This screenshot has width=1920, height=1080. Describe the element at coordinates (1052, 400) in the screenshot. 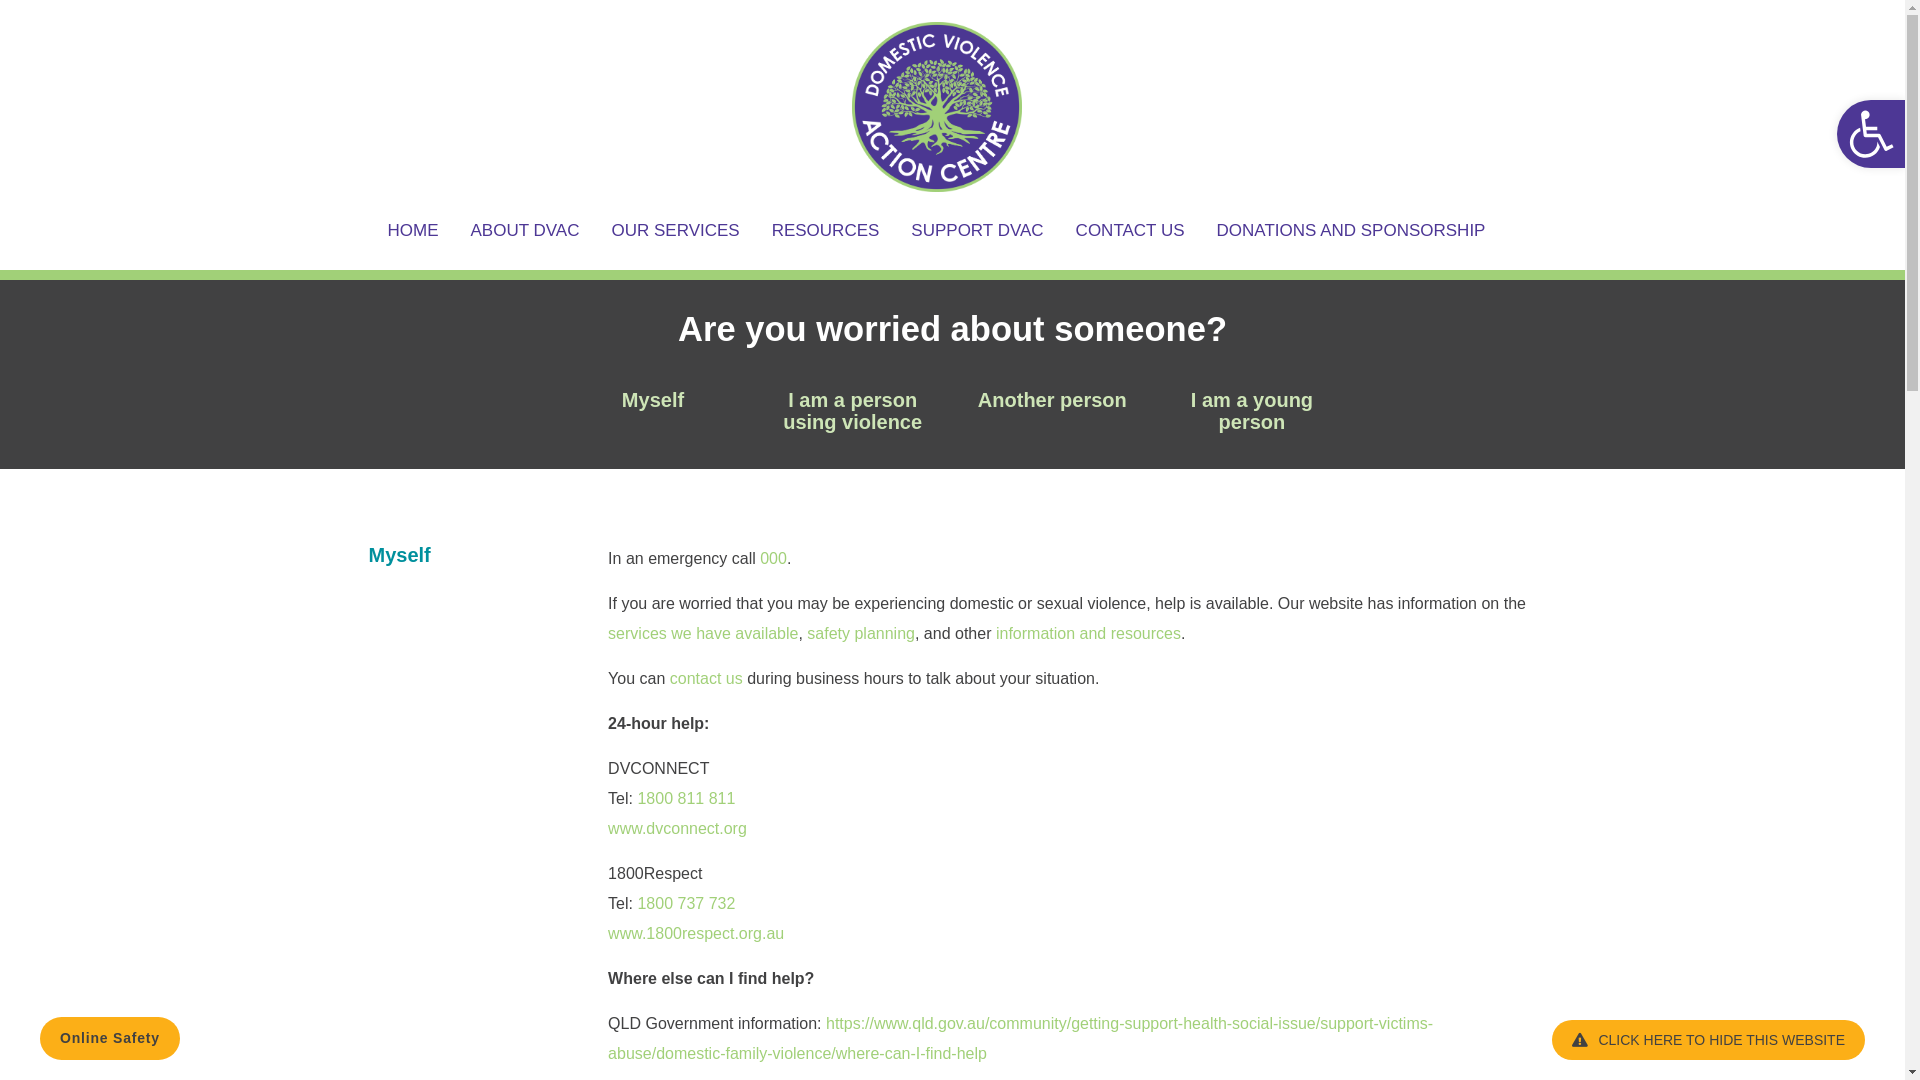

I see `Another person` at that location.